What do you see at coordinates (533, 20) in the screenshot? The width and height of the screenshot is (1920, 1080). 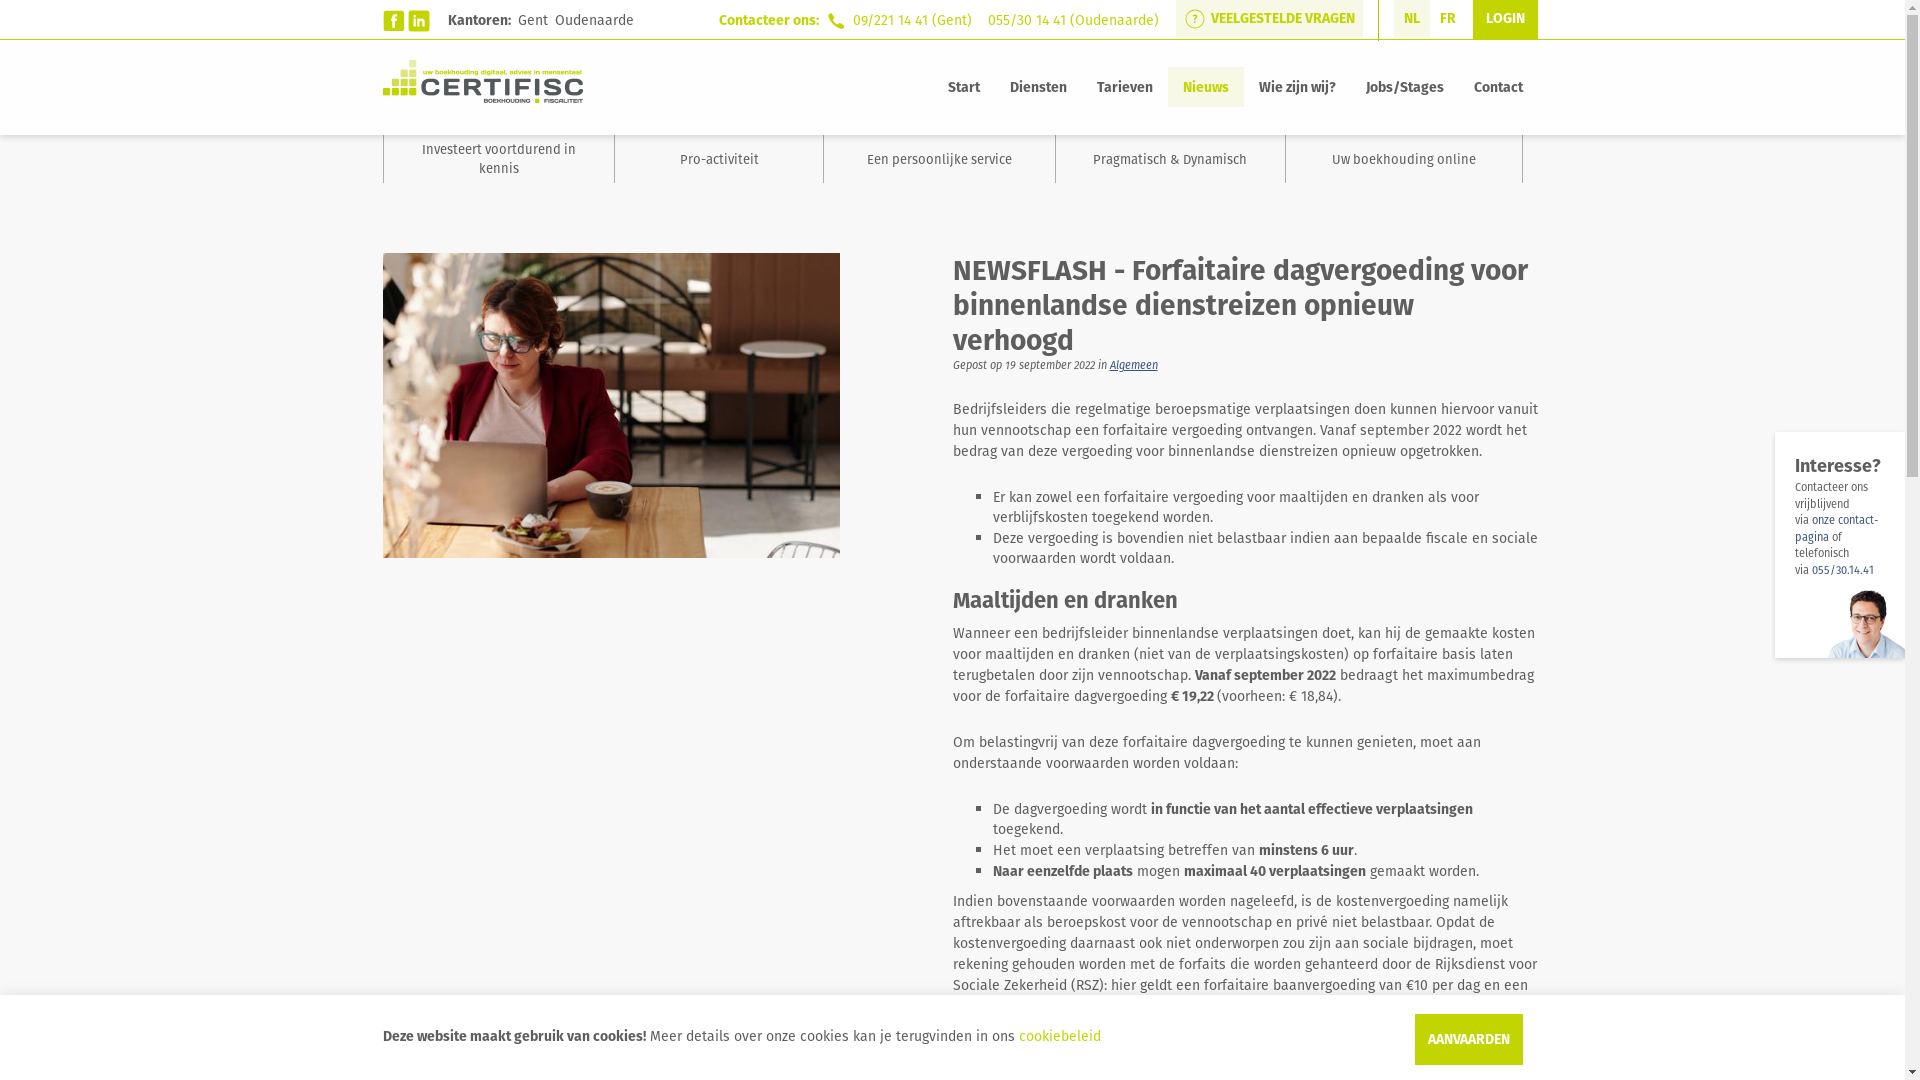 I see `Gent` at bounding box center [533, 20].